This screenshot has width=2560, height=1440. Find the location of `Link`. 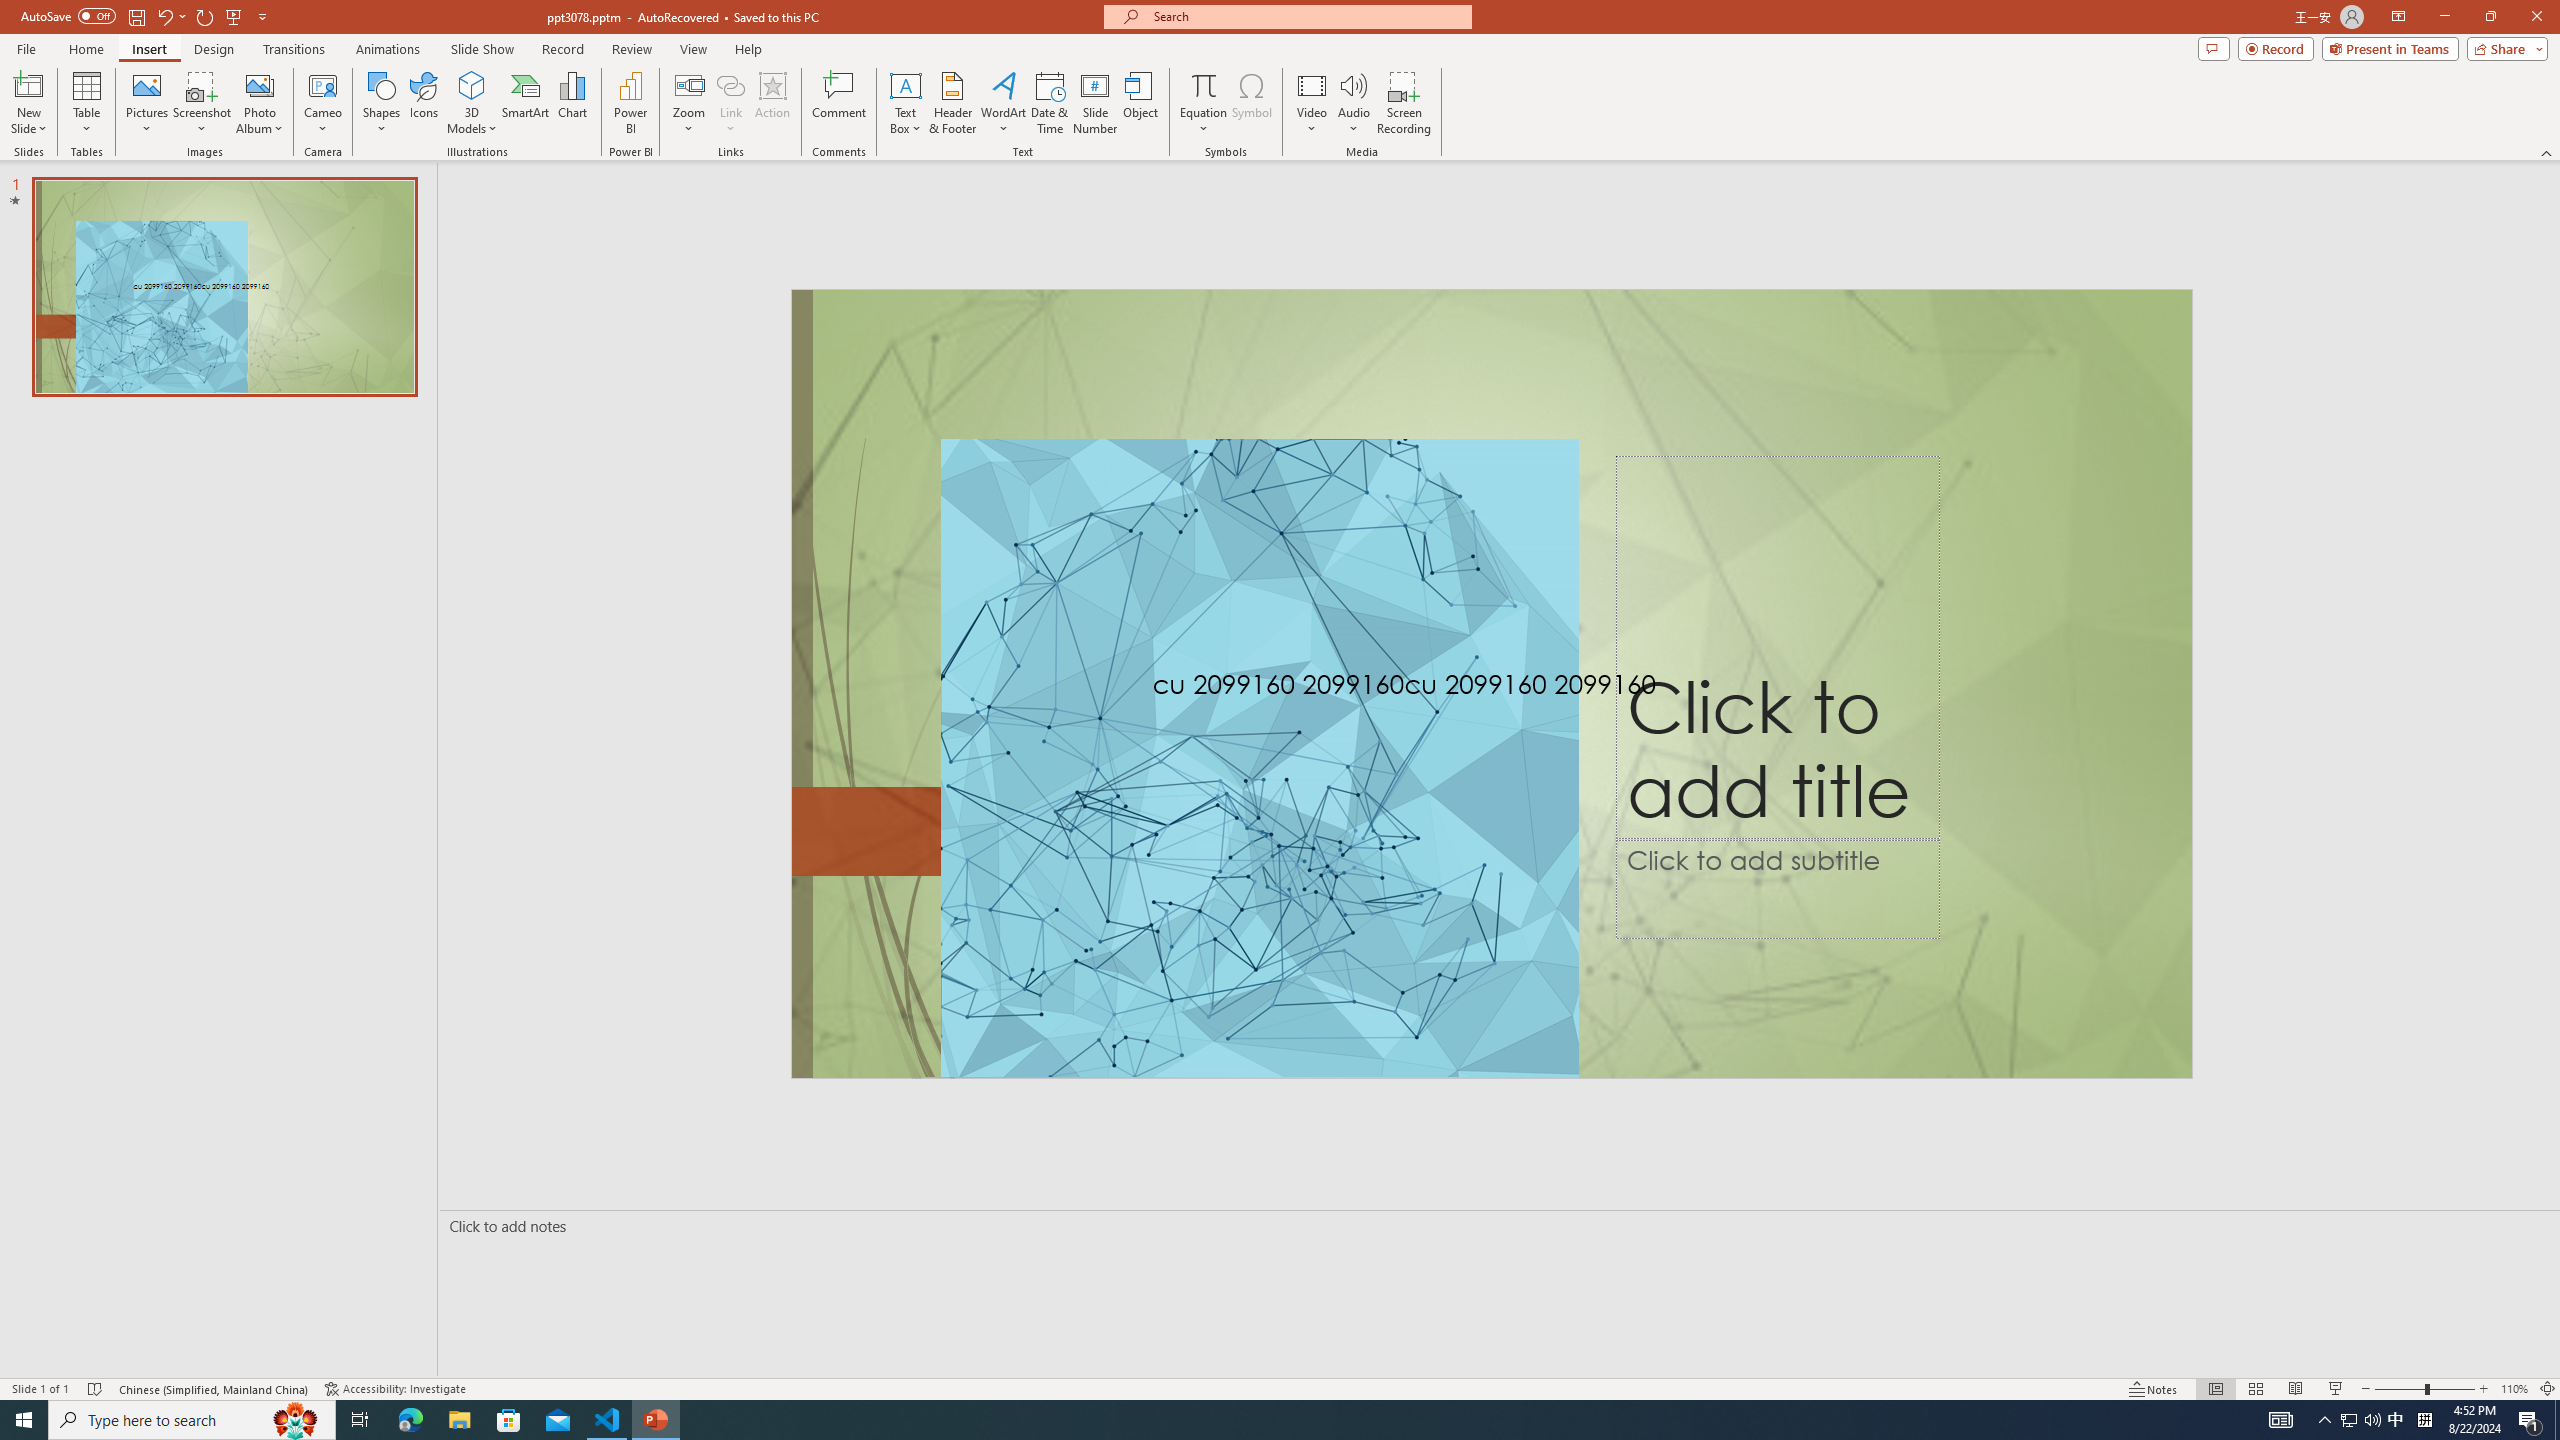

Link is located at coordinates (730, 85).